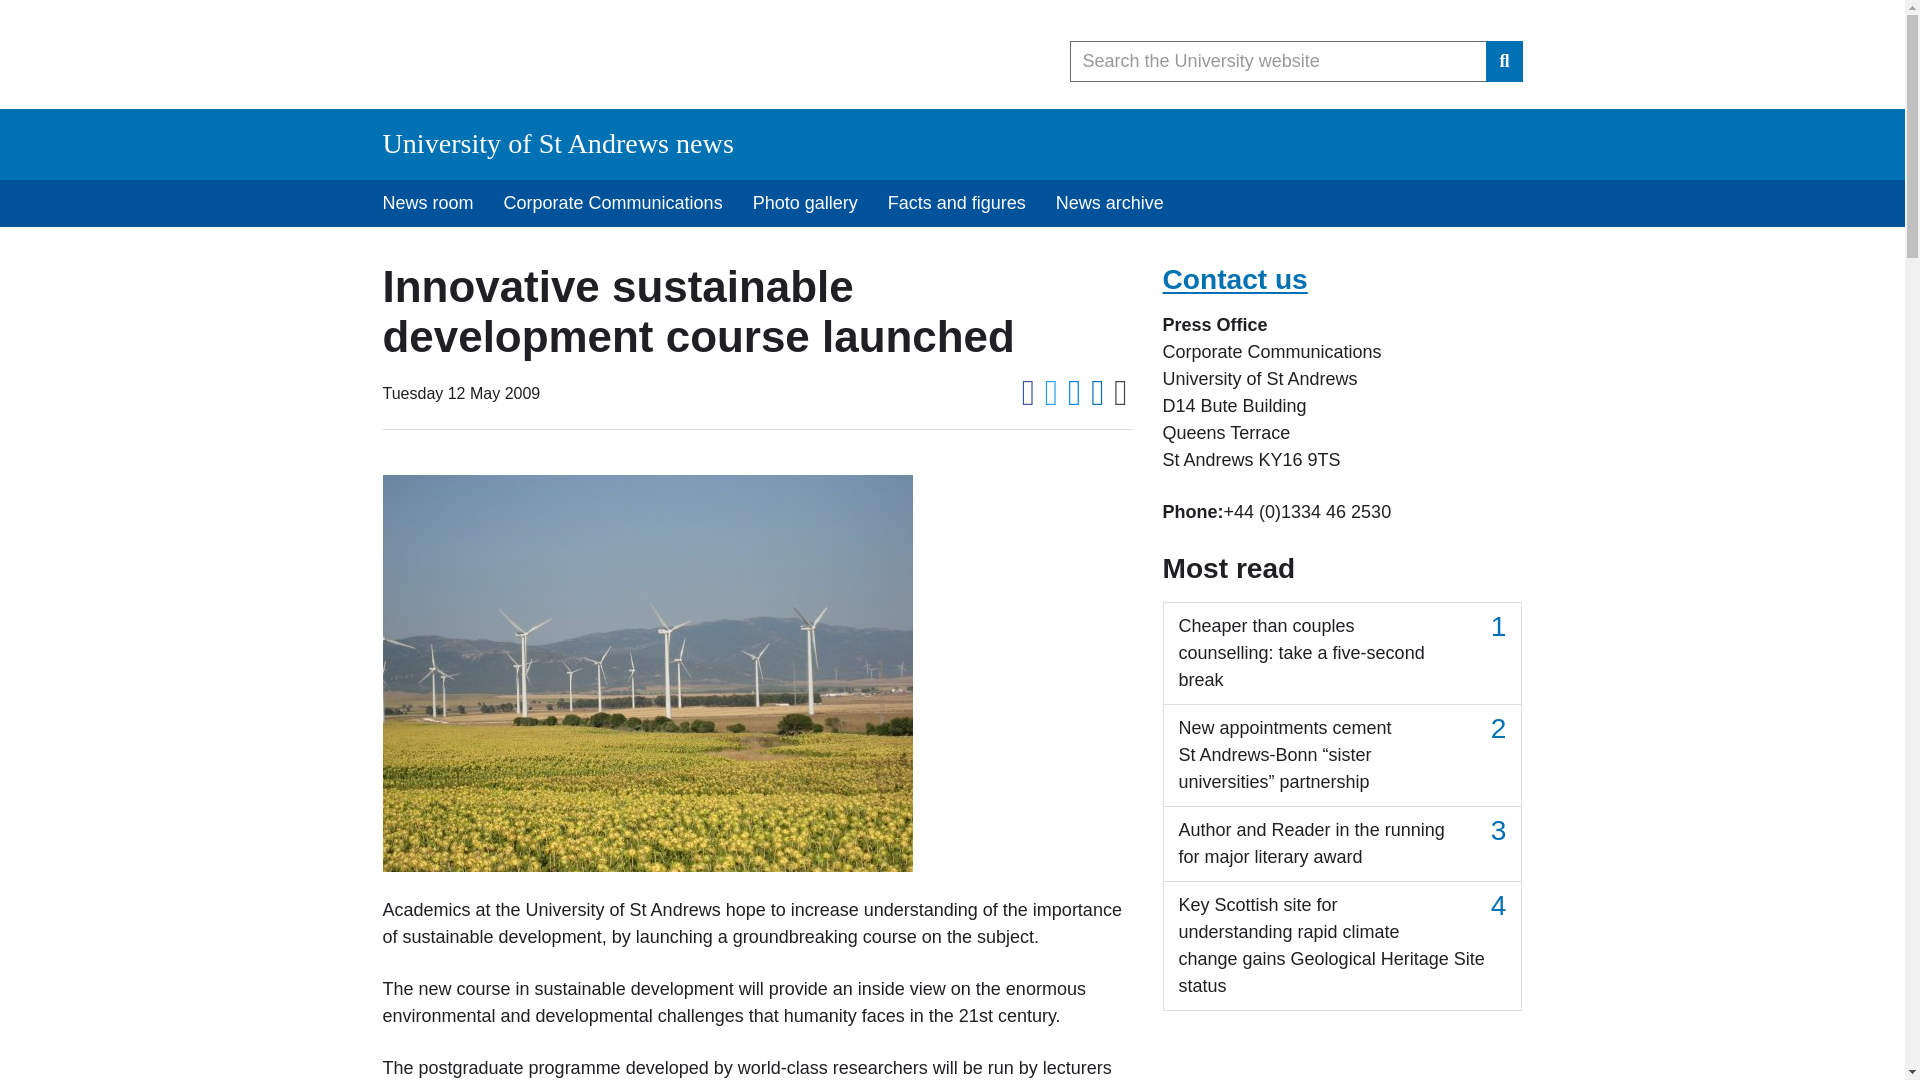  What do you see at coordinates (956, 203) in the screenshot?
I see `Facts and figures` at bounding box center [956, 203].